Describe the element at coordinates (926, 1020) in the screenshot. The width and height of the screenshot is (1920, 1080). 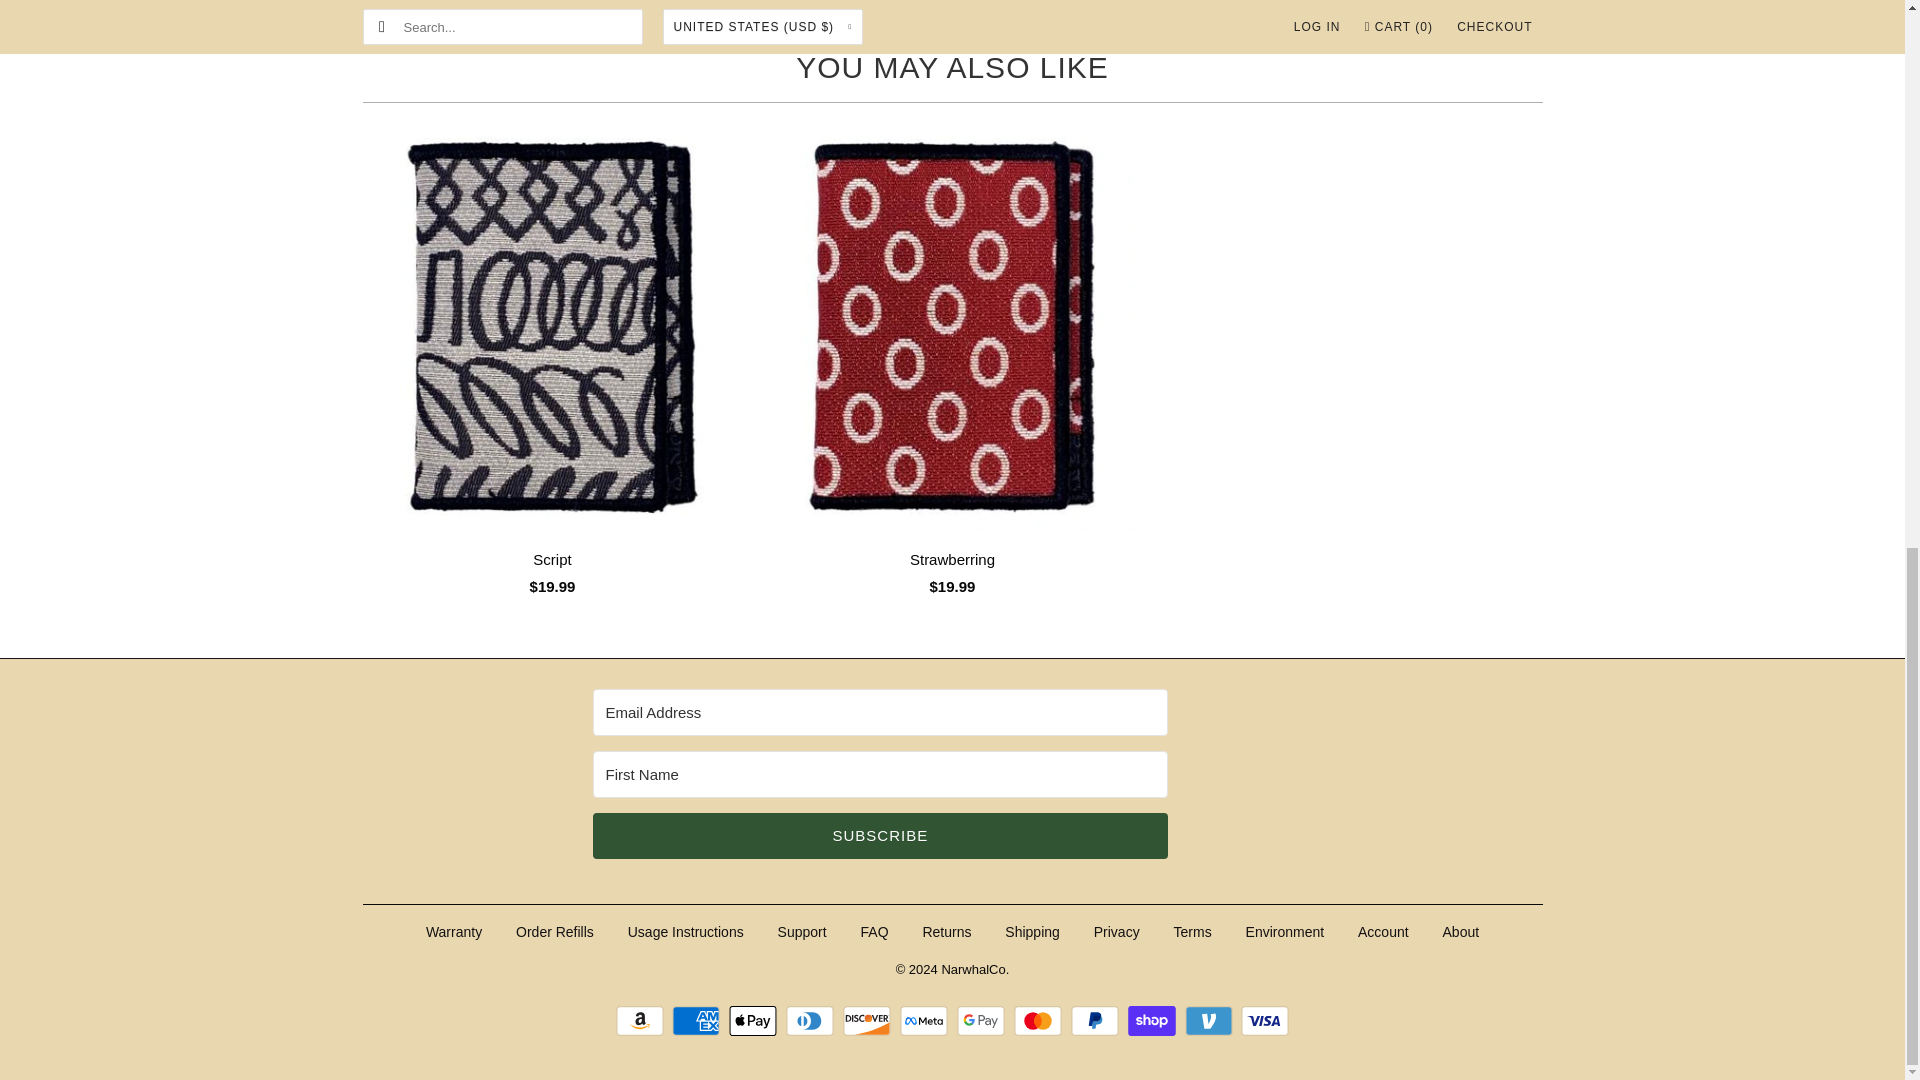
I see `Meta Pay` at that location.